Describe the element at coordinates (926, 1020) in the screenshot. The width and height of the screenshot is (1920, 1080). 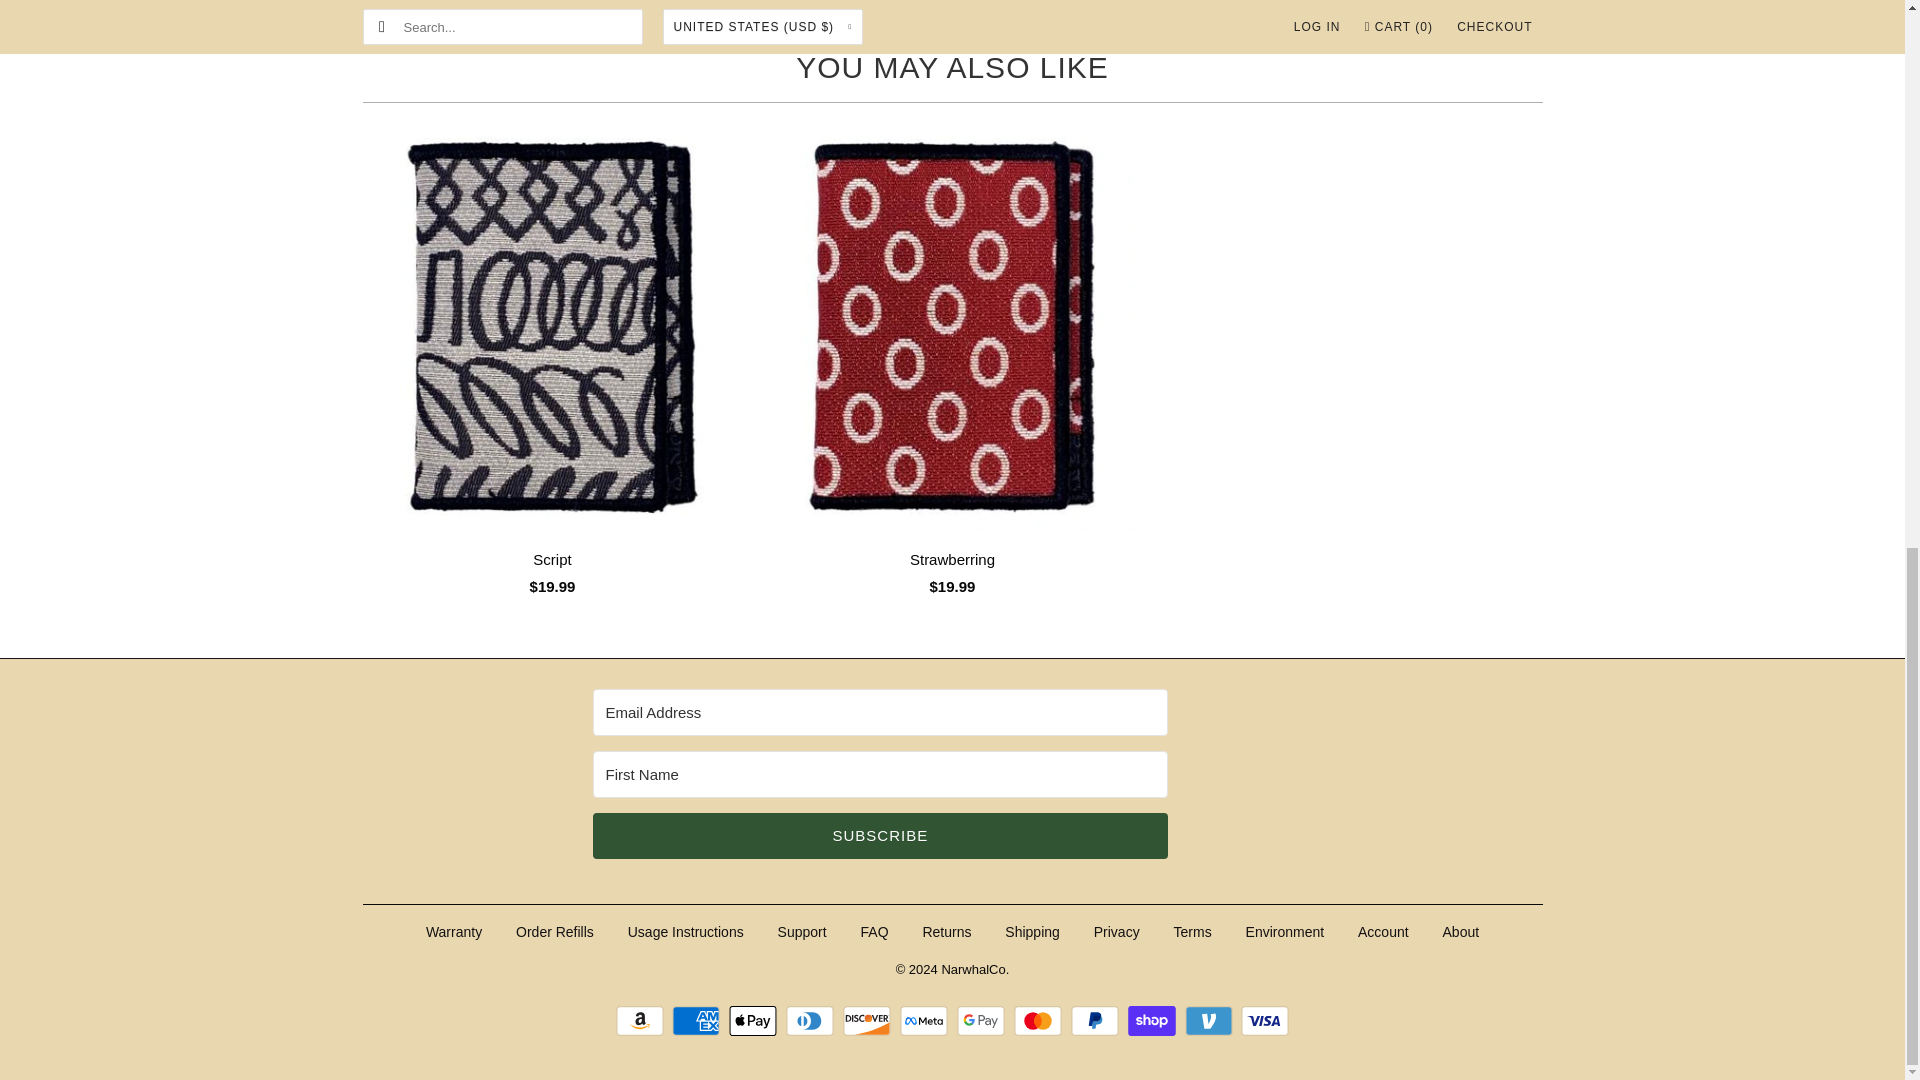
I see `Meta Pay` at that location.